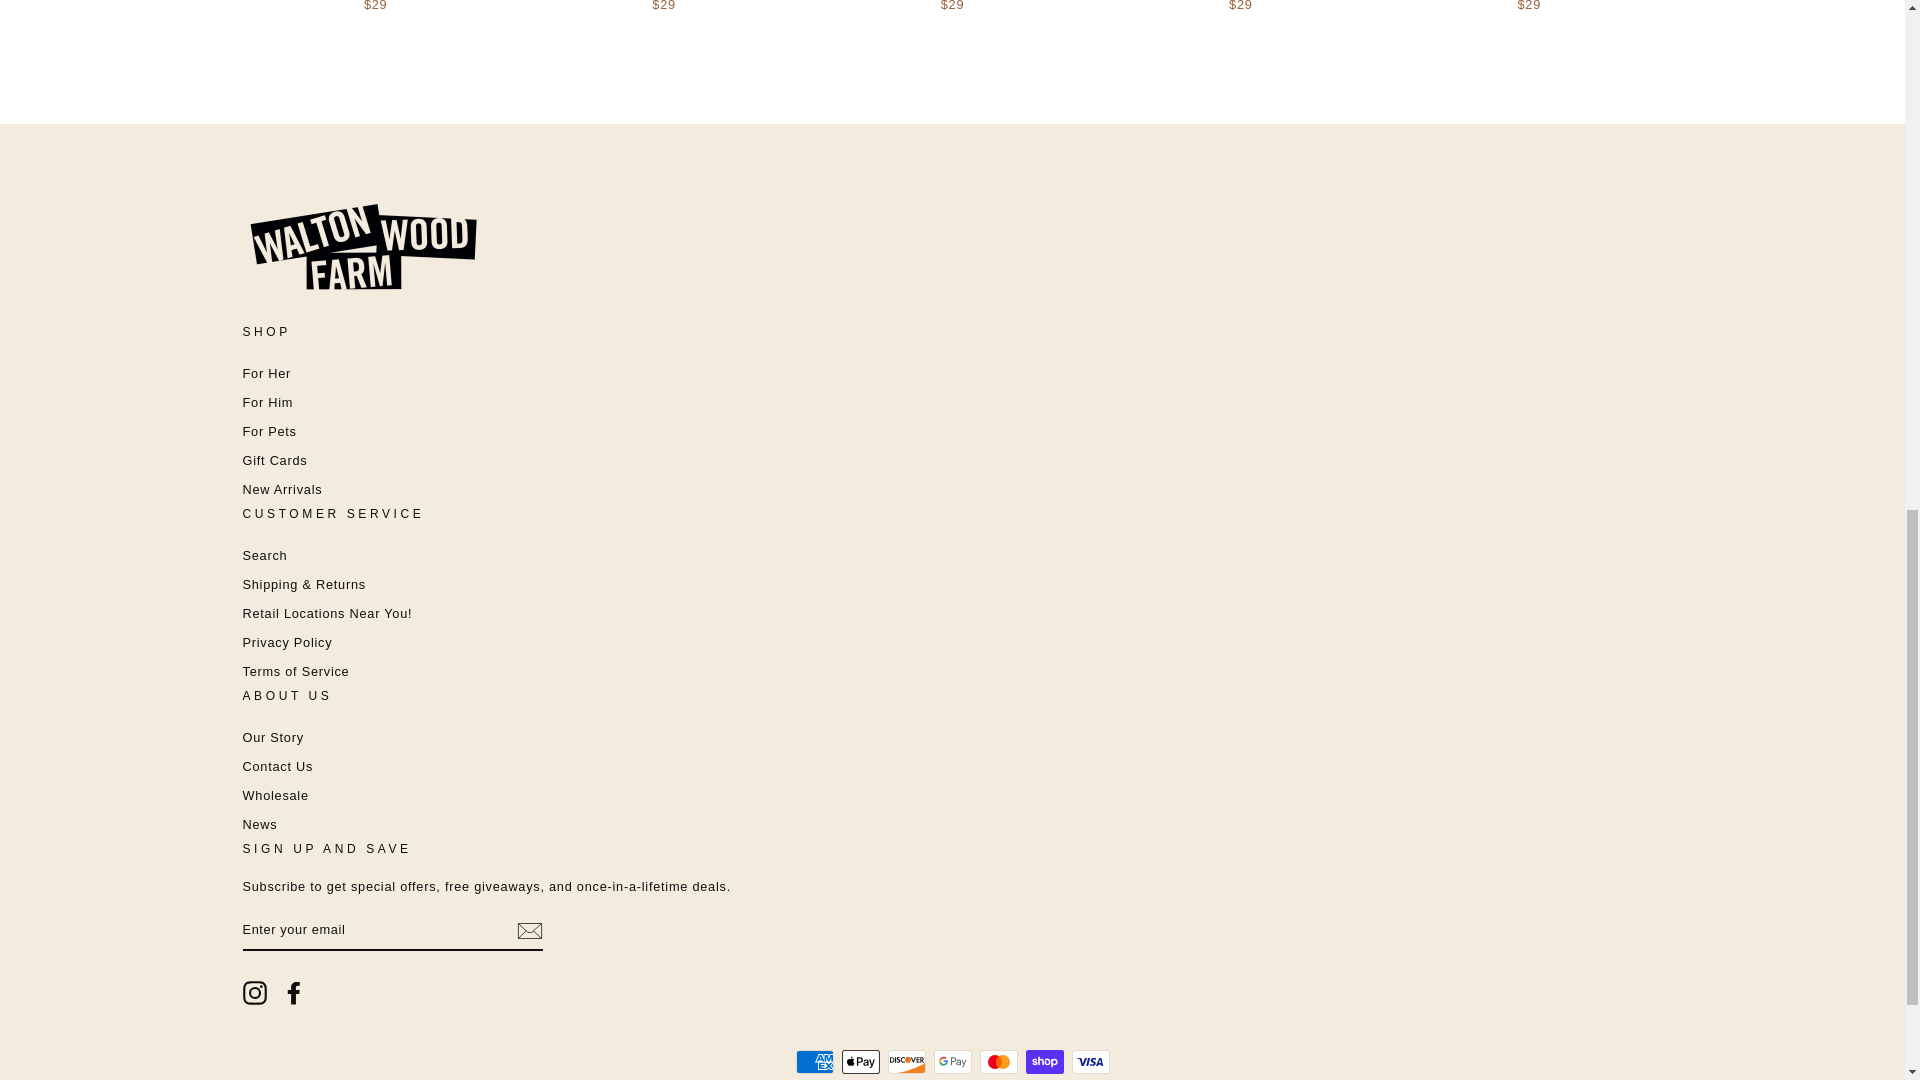 The width and height of the screenshot is (1920, 1080). Describe the element at coordinates (814, 1061) in the screenshot. I see `American Express` at that location.